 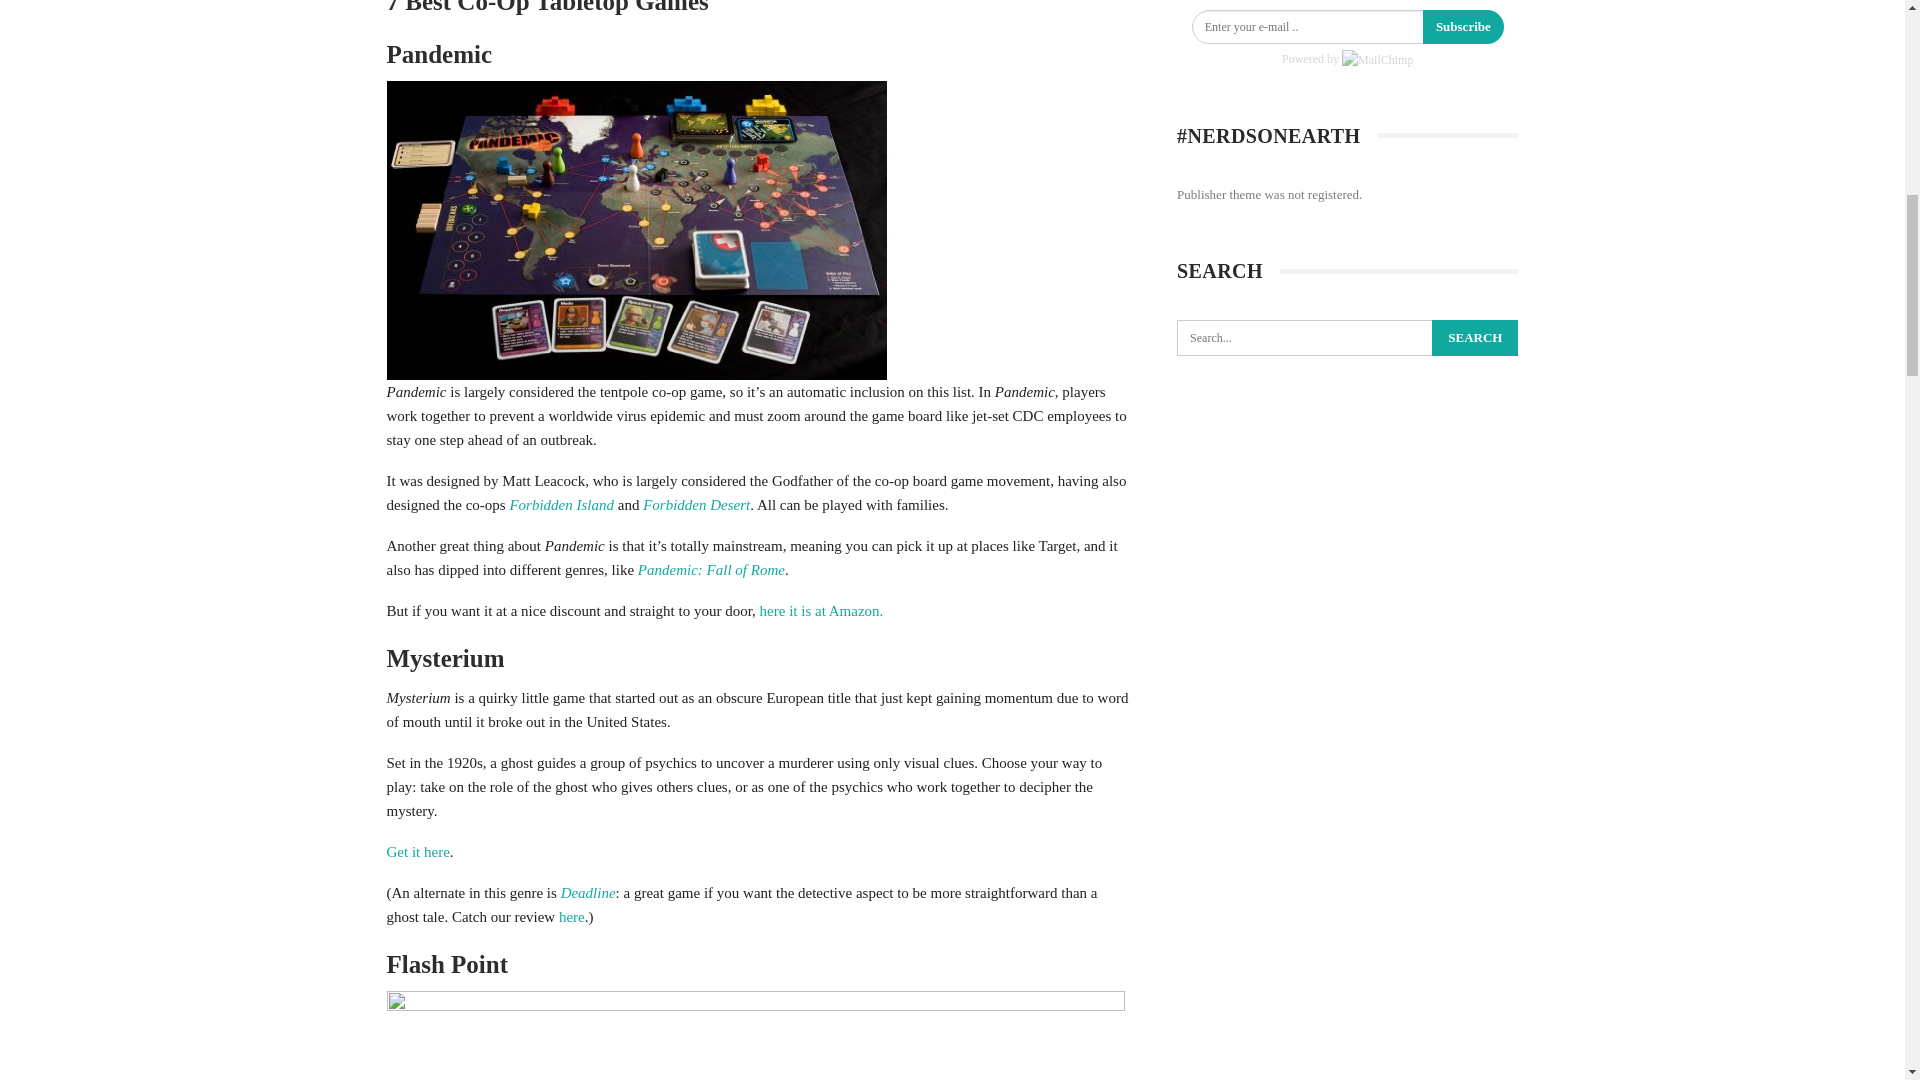 I want to click on Search for:, so click(x=1347, y=338).